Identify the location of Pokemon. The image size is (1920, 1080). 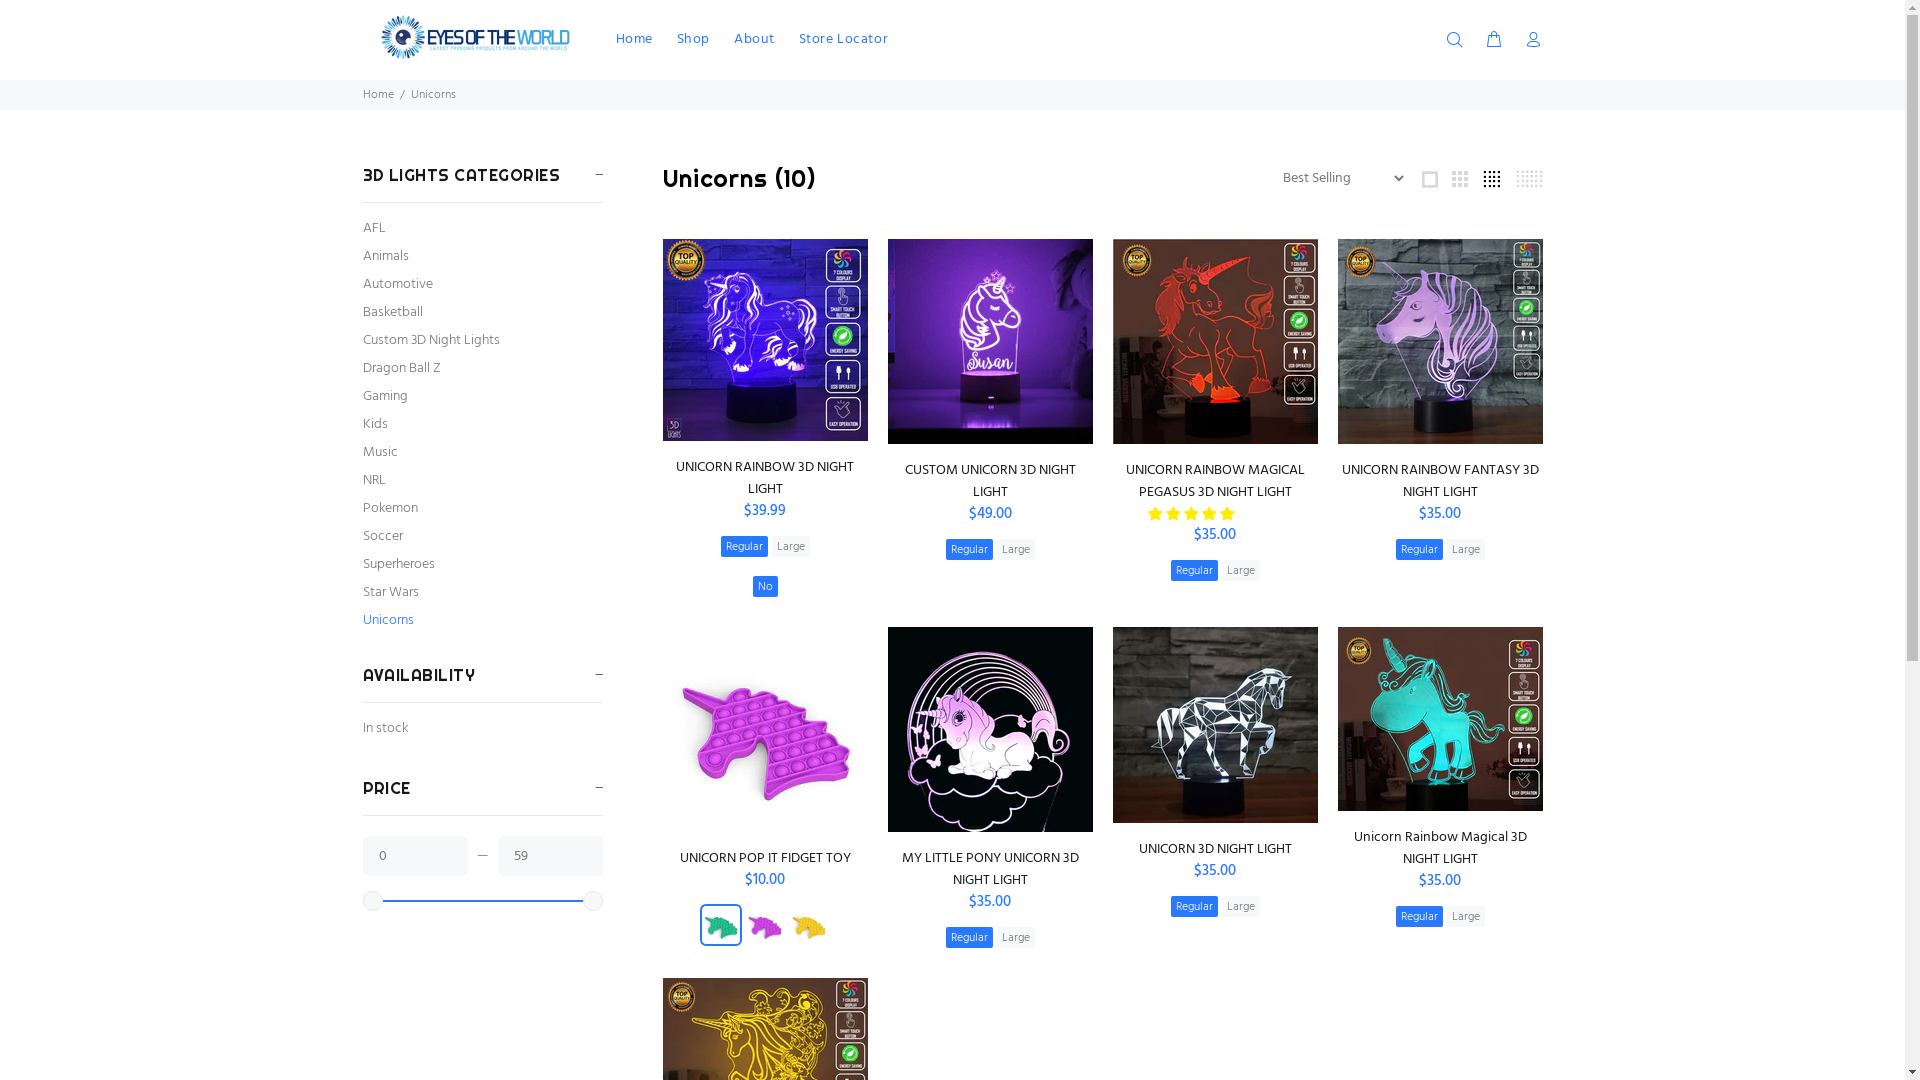
(482, 509).